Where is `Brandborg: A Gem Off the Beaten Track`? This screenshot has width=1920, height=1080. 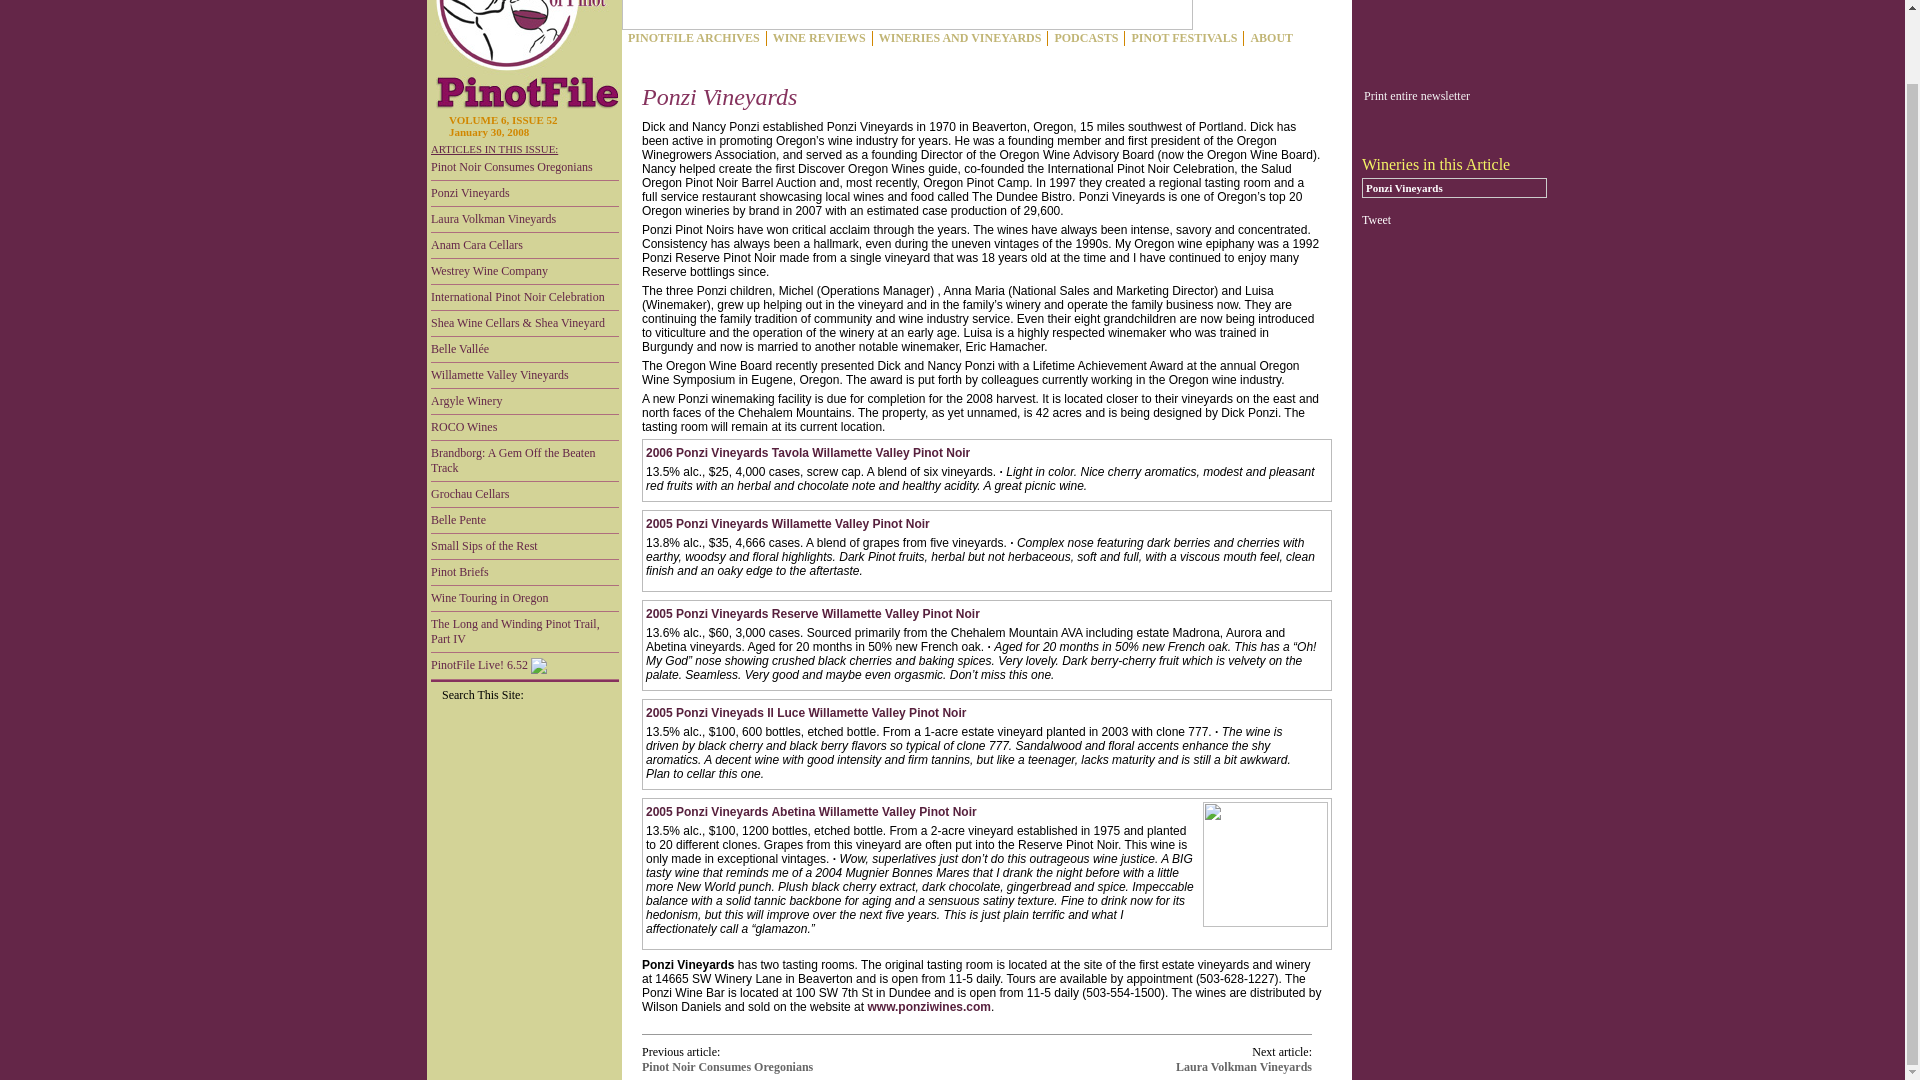
Brandborg: A Gem Off the Beaten Track is located at coordinates (524, 460).